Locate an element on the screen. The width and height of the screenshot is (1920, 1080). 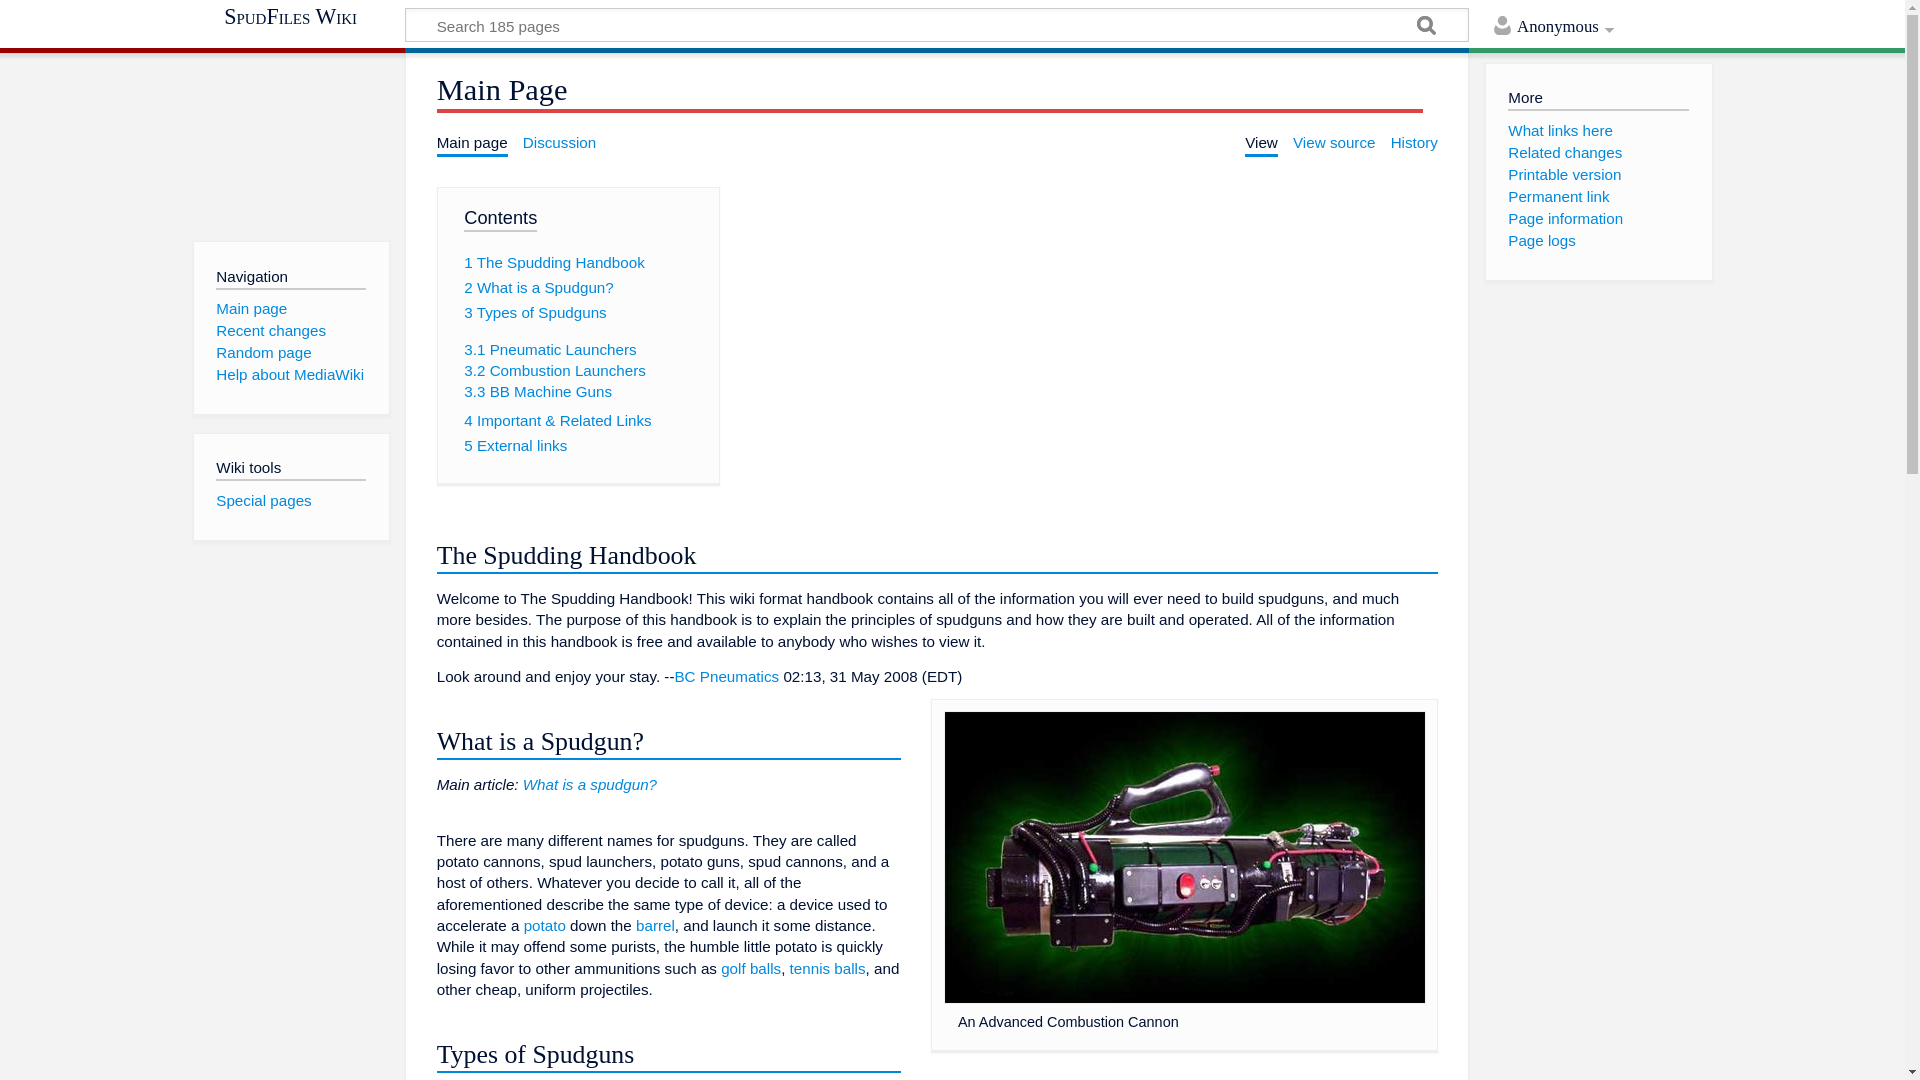
3.3 BB Machine Guns is located at coordinates (538, 391).